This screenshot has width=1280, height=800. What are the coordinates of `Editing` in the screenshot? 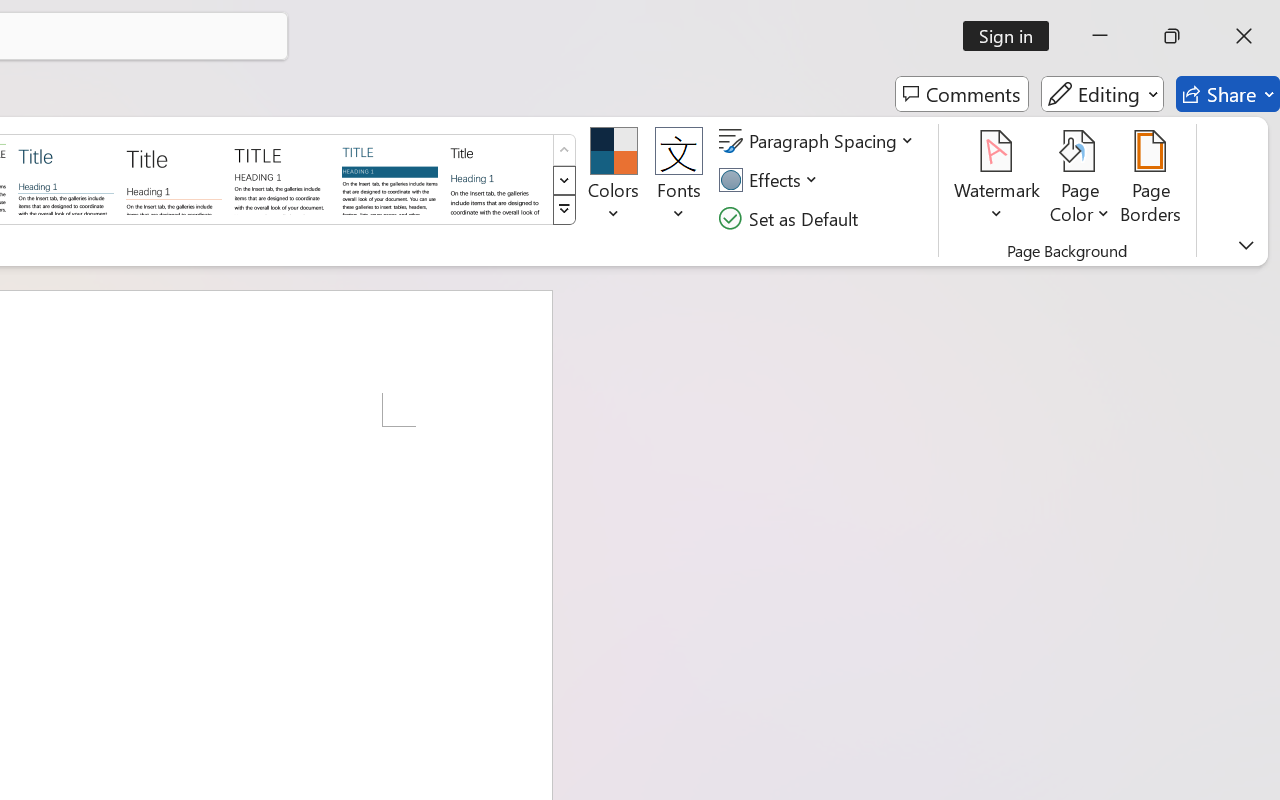 It's located at (1102, 94).